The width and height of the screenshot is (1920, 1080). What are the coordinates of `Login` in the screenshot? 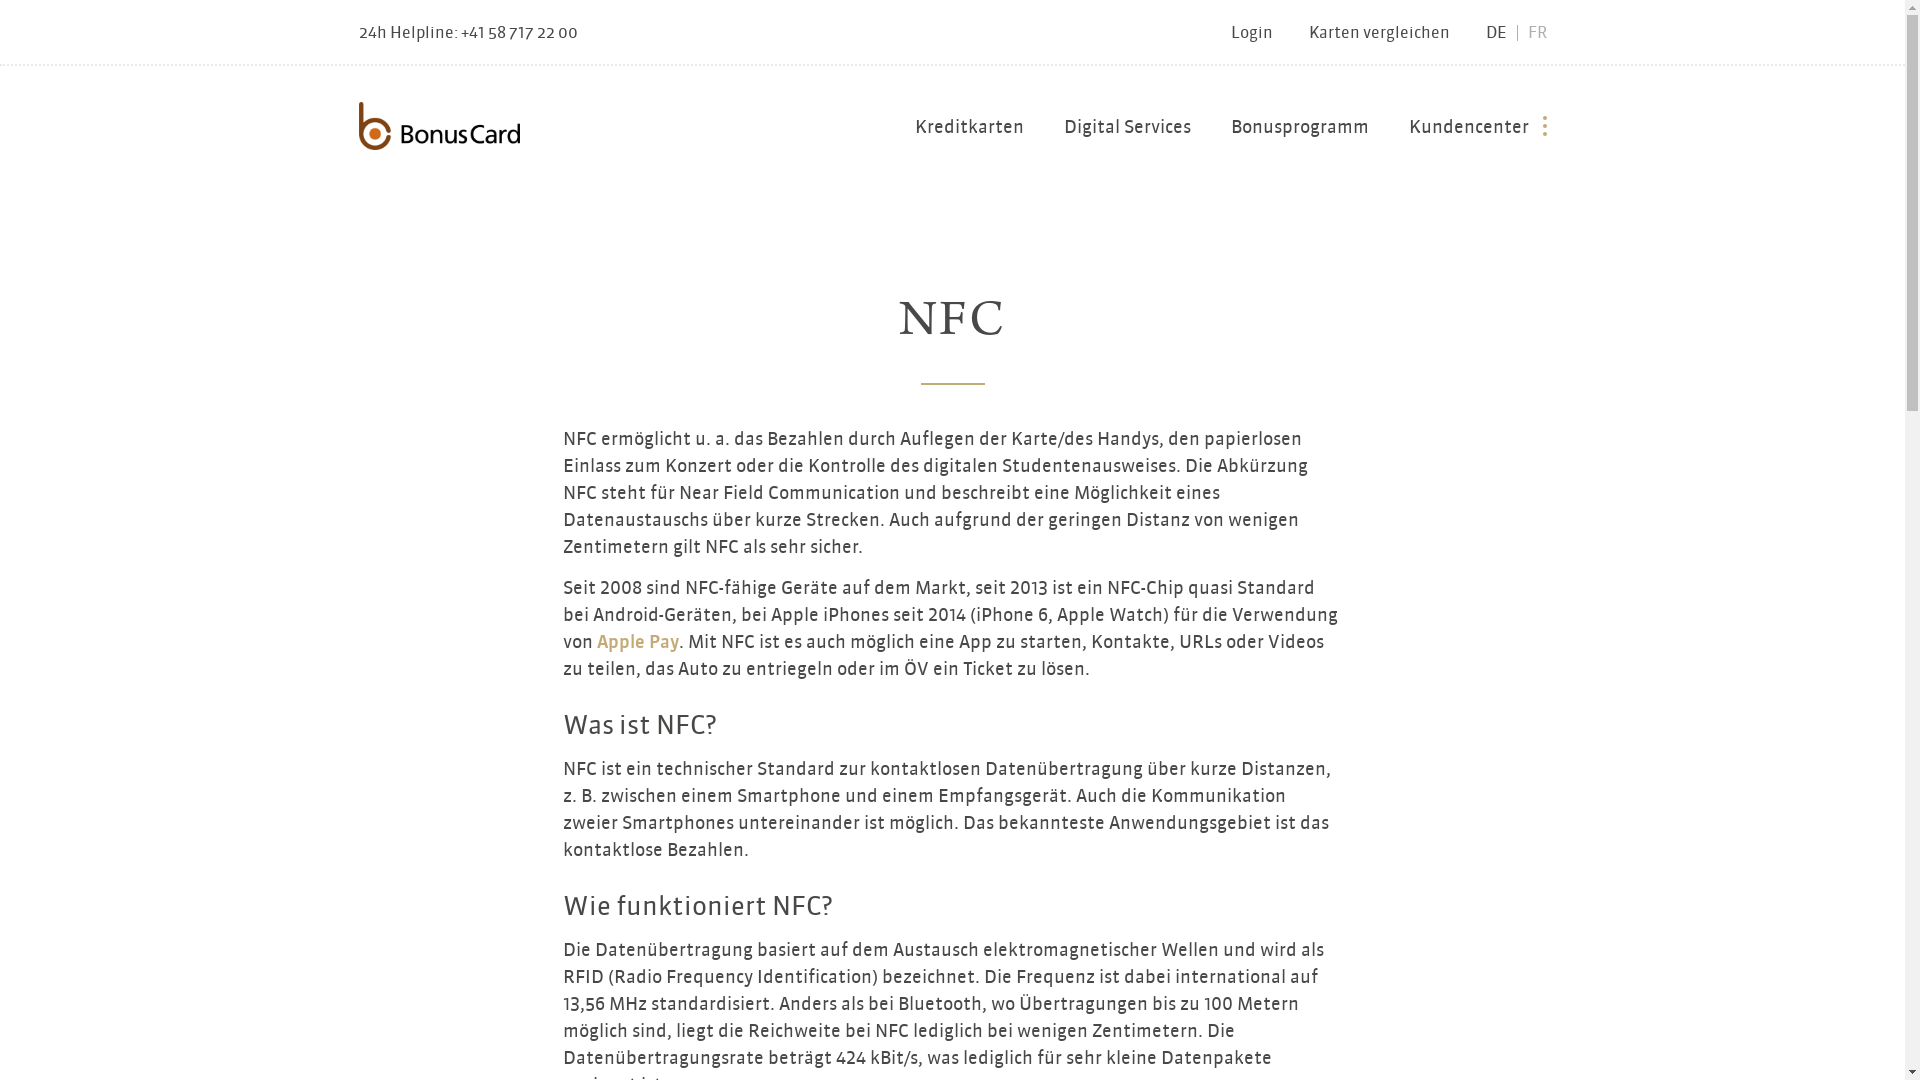 It's located at (1233, 33).